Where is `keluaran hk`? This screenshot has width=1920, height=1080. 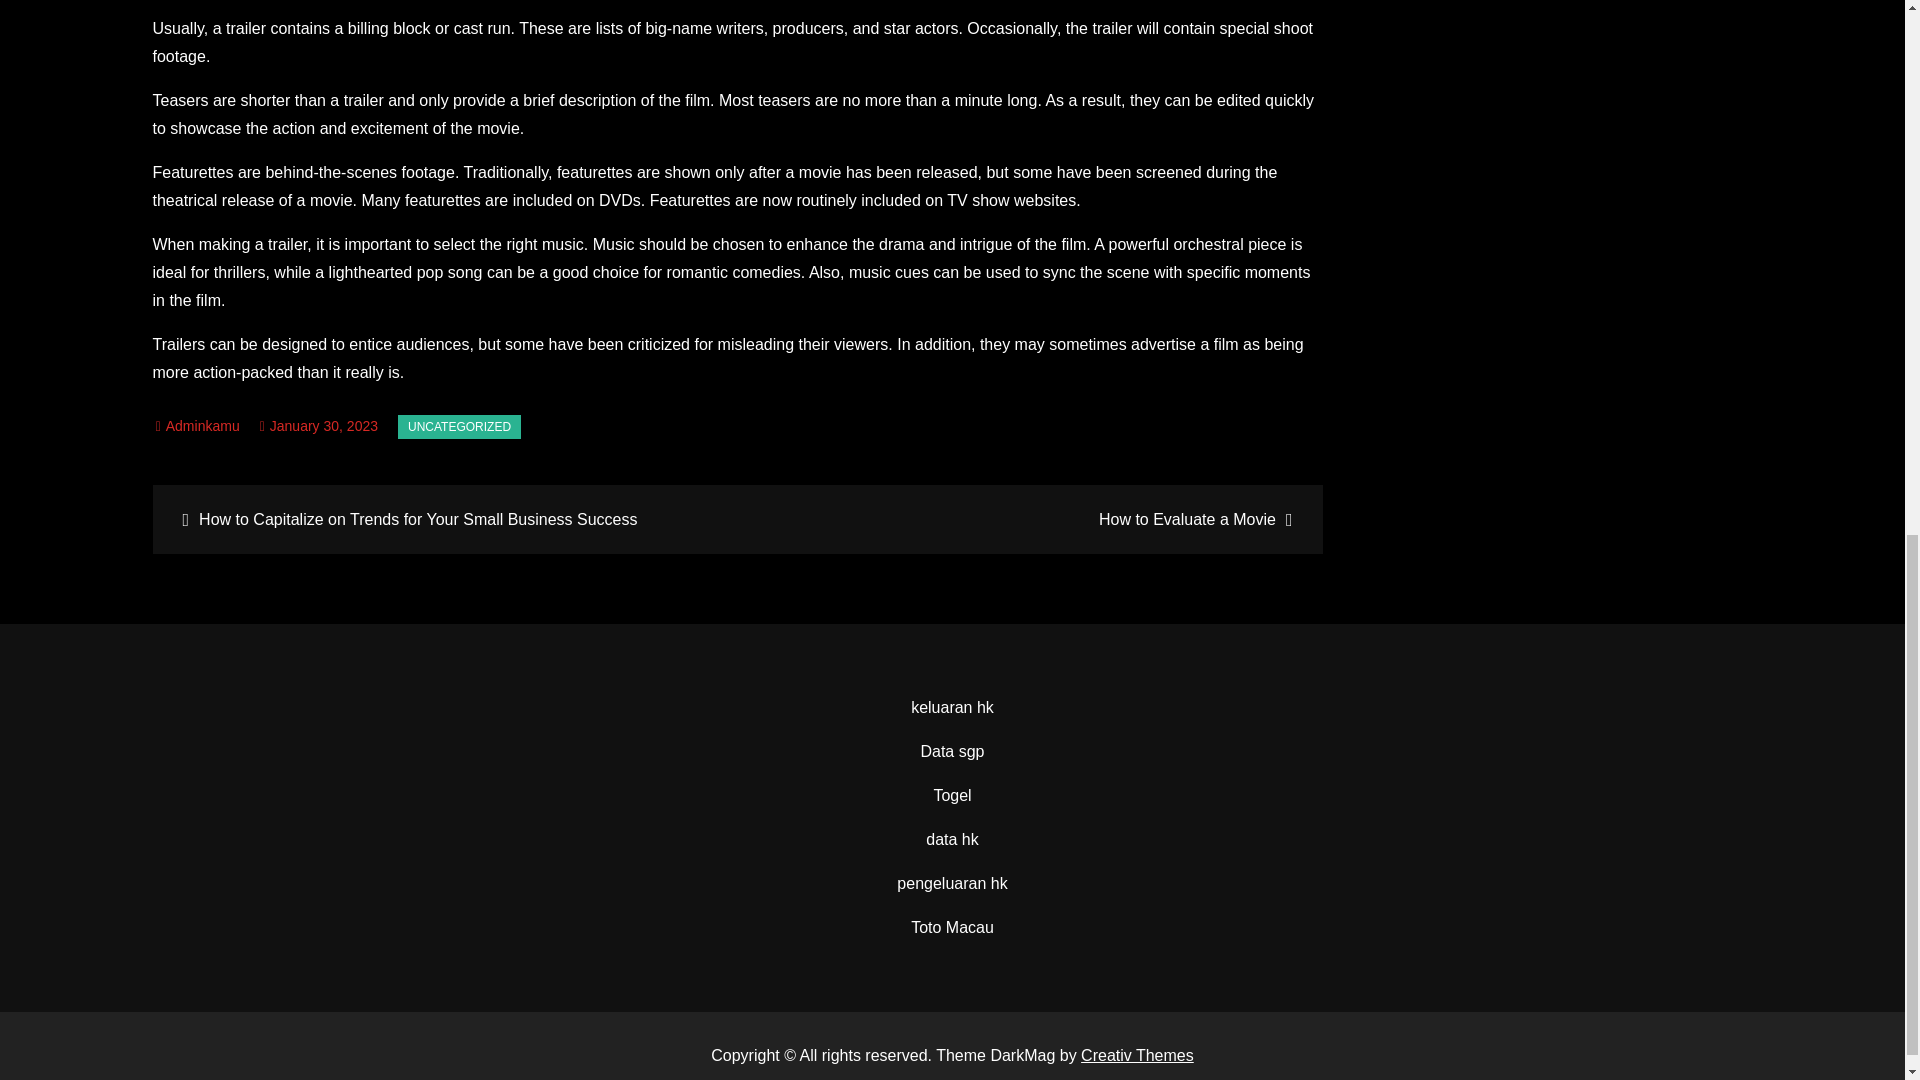
keluaran hk is located at coordinates (952, 707).